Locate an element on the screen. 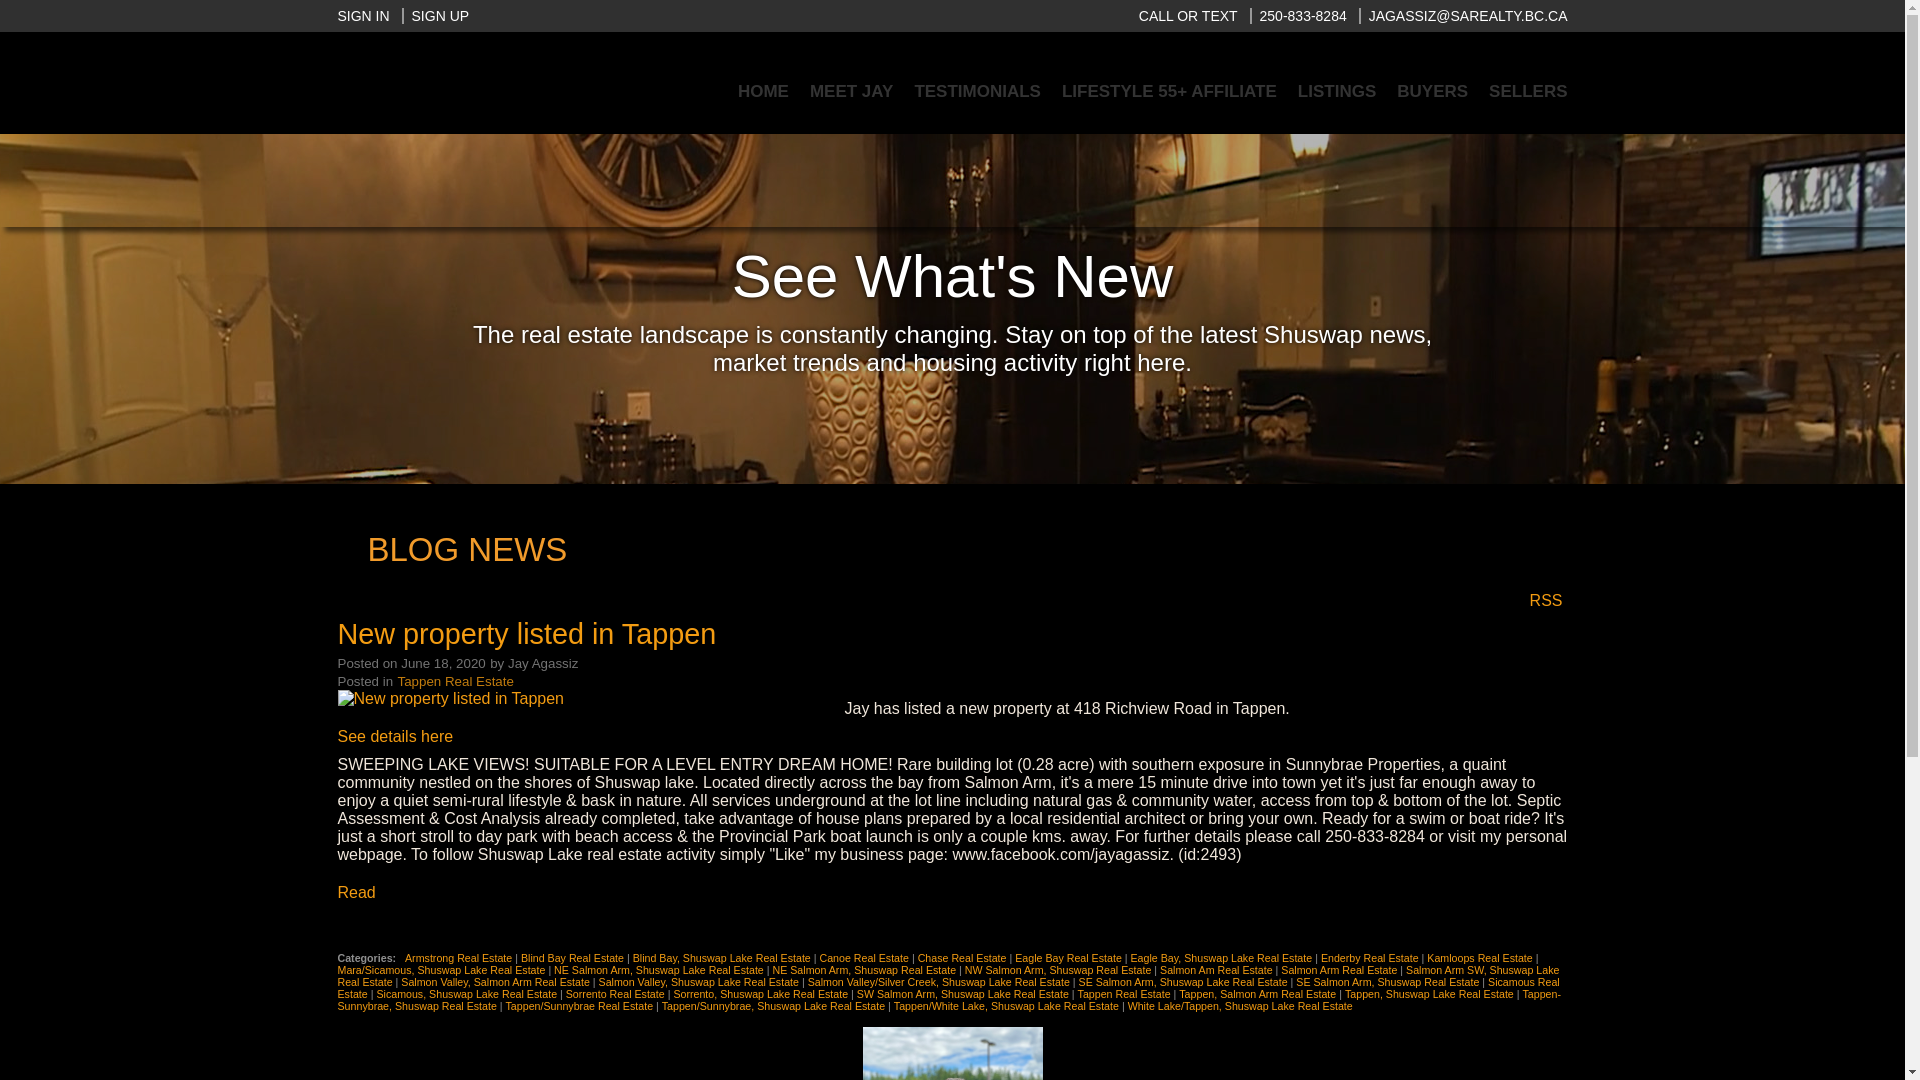 The height and width of the screenshot is (1080, 1920). SIGN IN is located at coordinates (363, 15).